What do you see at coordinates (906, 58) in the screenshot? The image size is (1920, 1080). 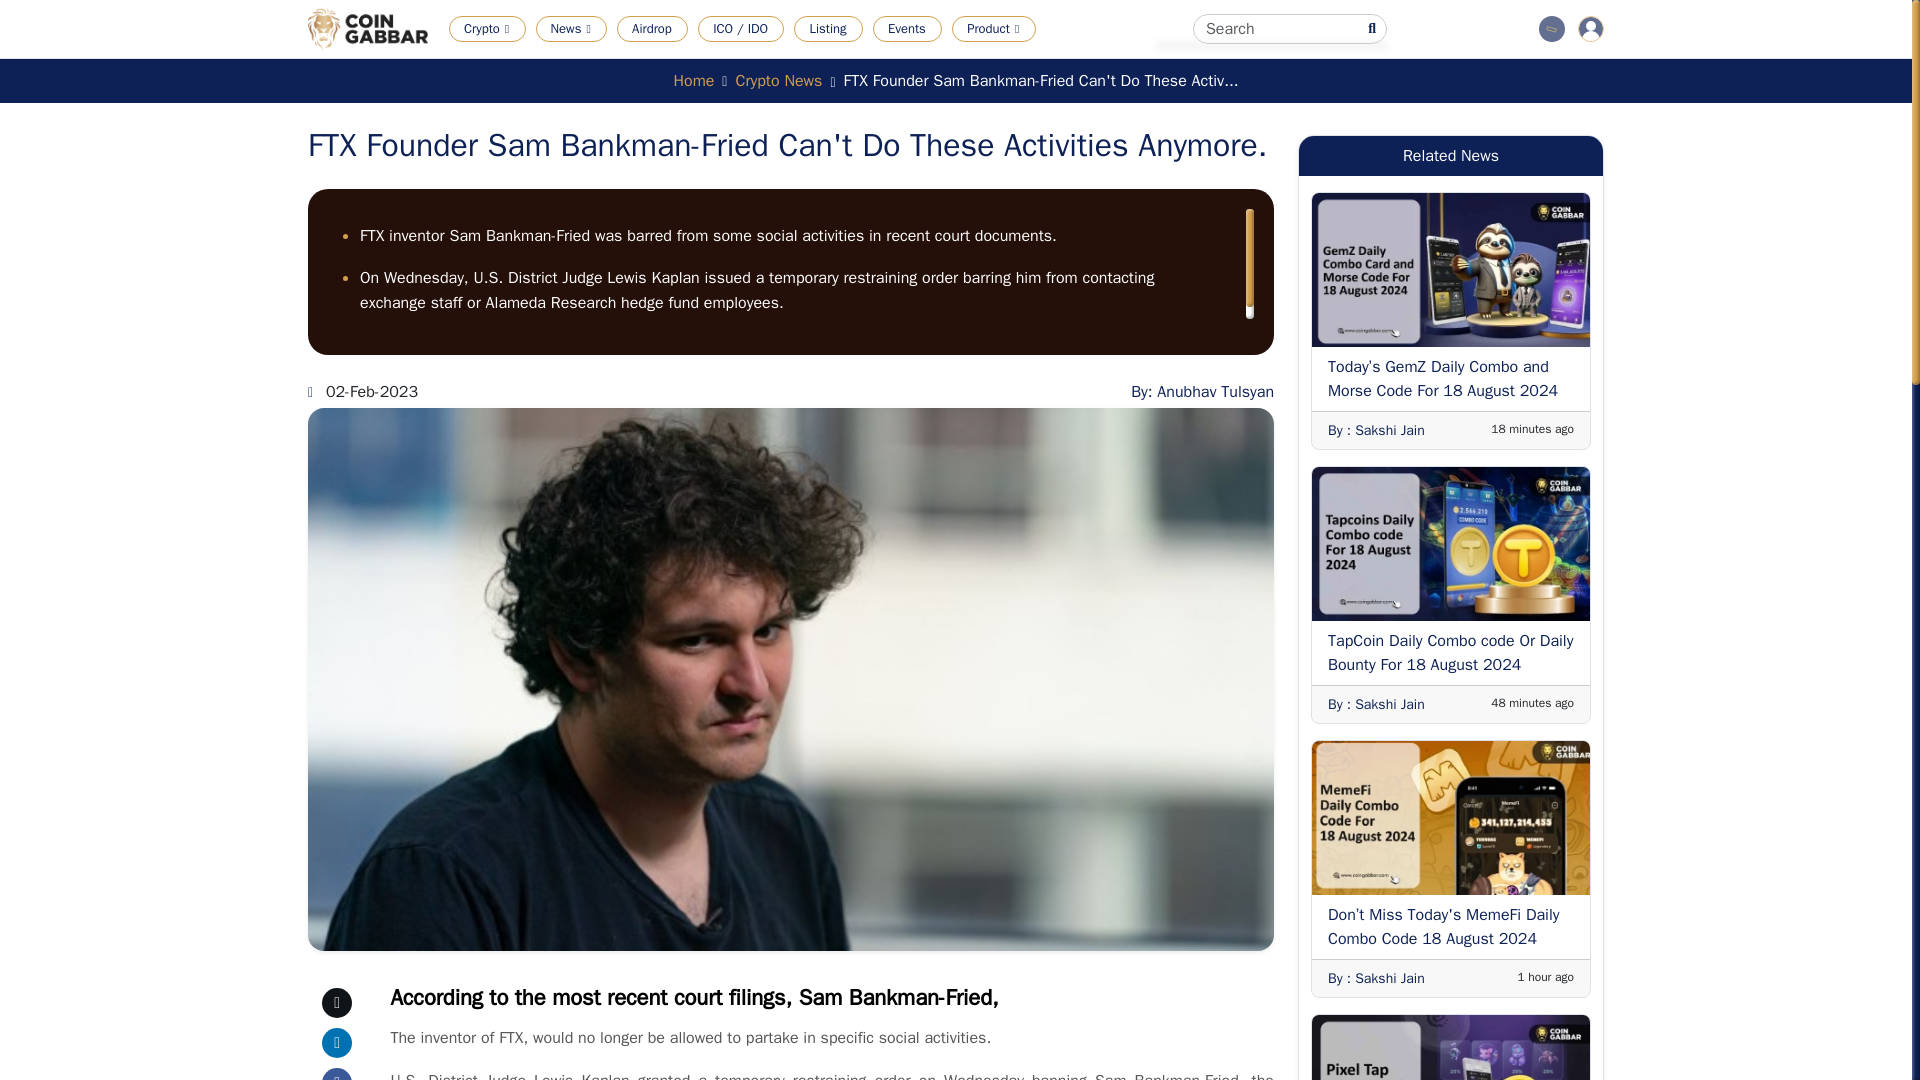 I see `Bitcoin` at bounding box center [906, 58].